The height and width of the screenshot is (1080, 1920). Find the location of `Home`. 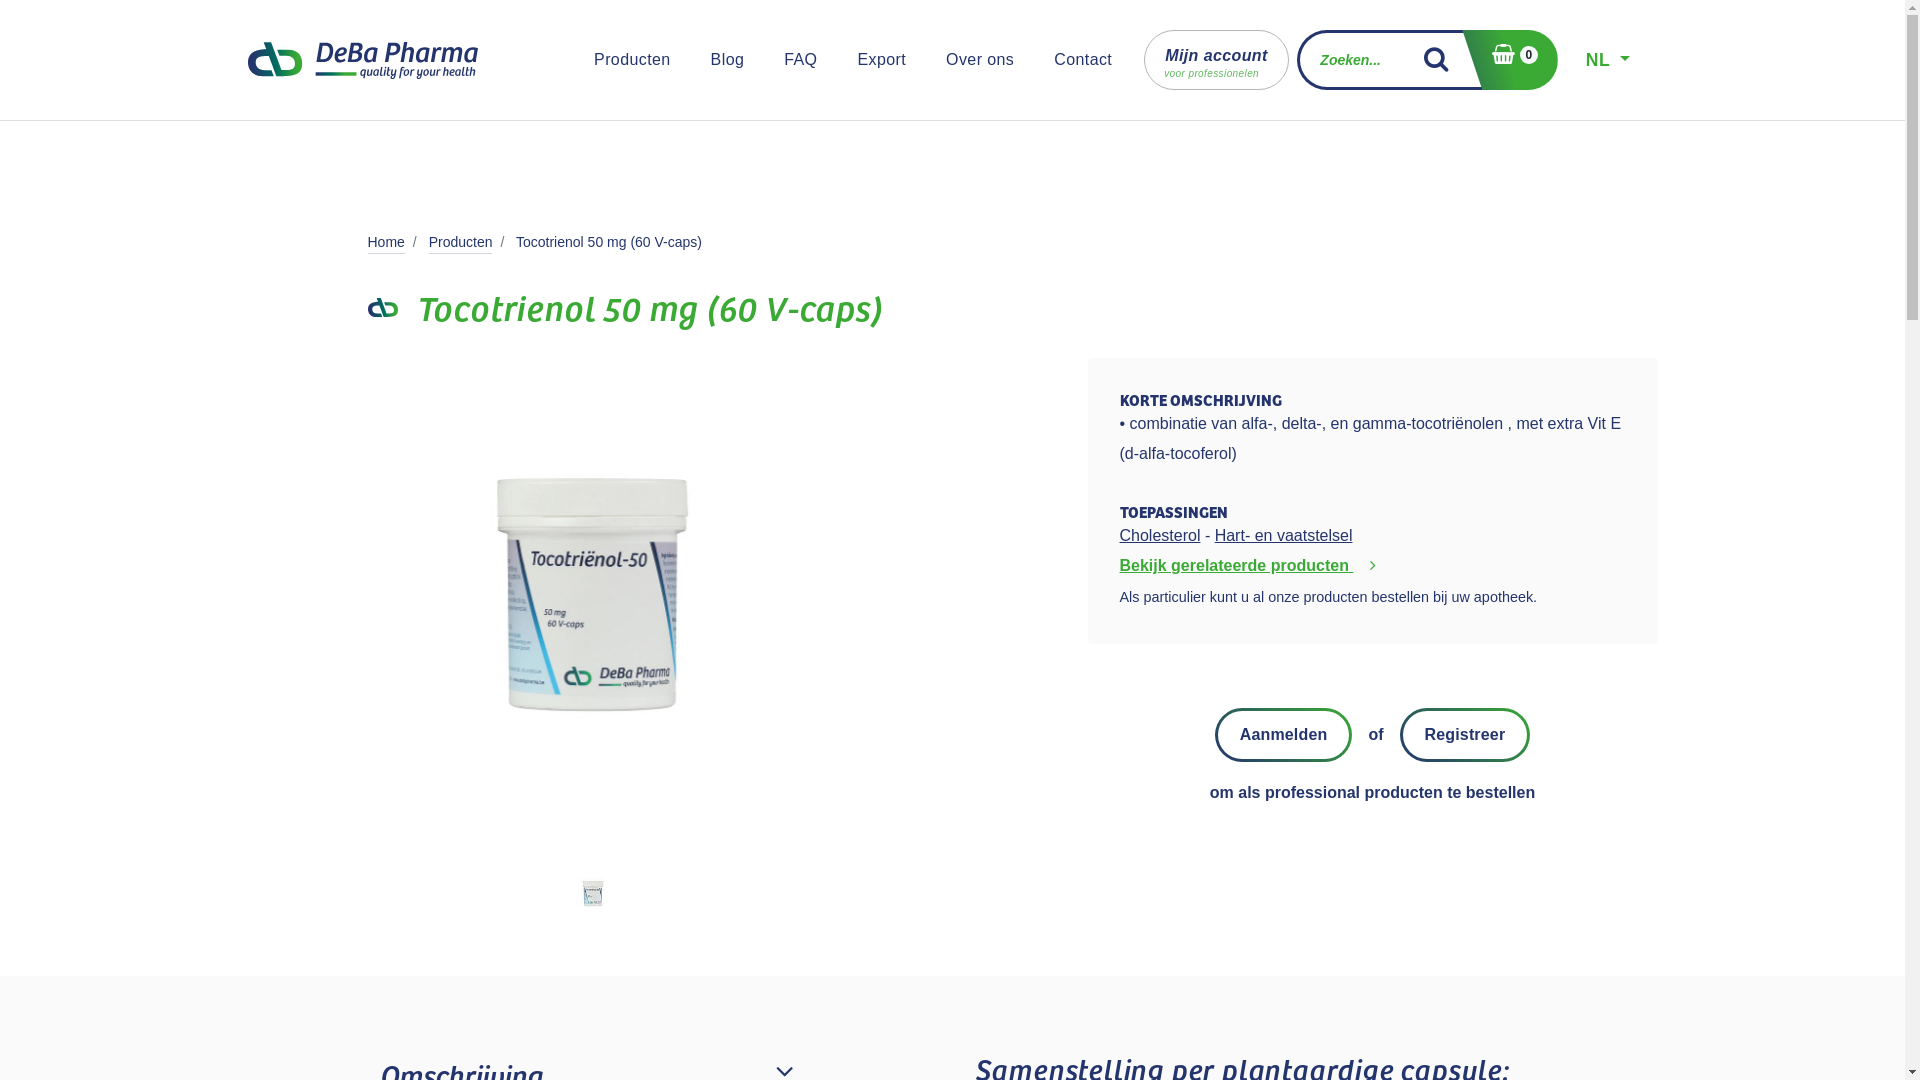

Home is located at coordinates (386, 242).